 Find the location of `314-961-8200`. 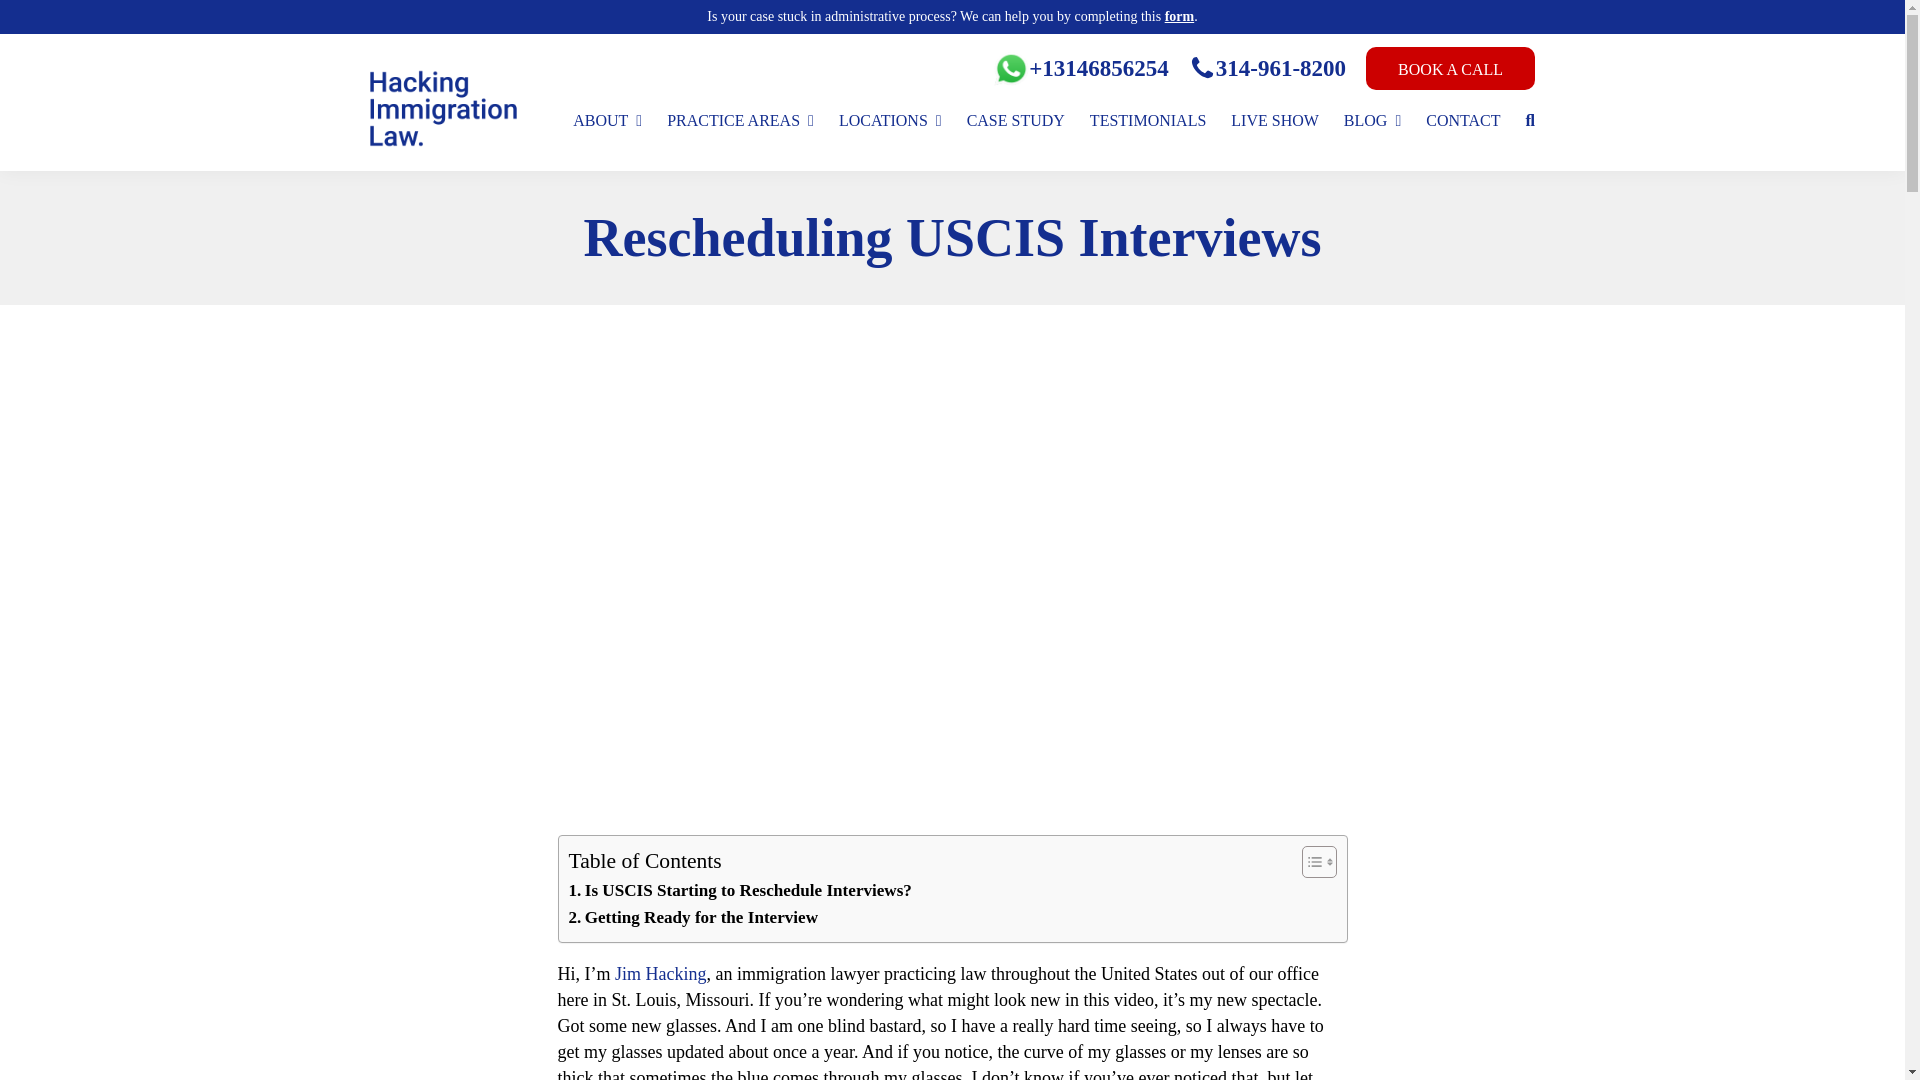

314-961-8200 is located at coordinates (1266, 69).